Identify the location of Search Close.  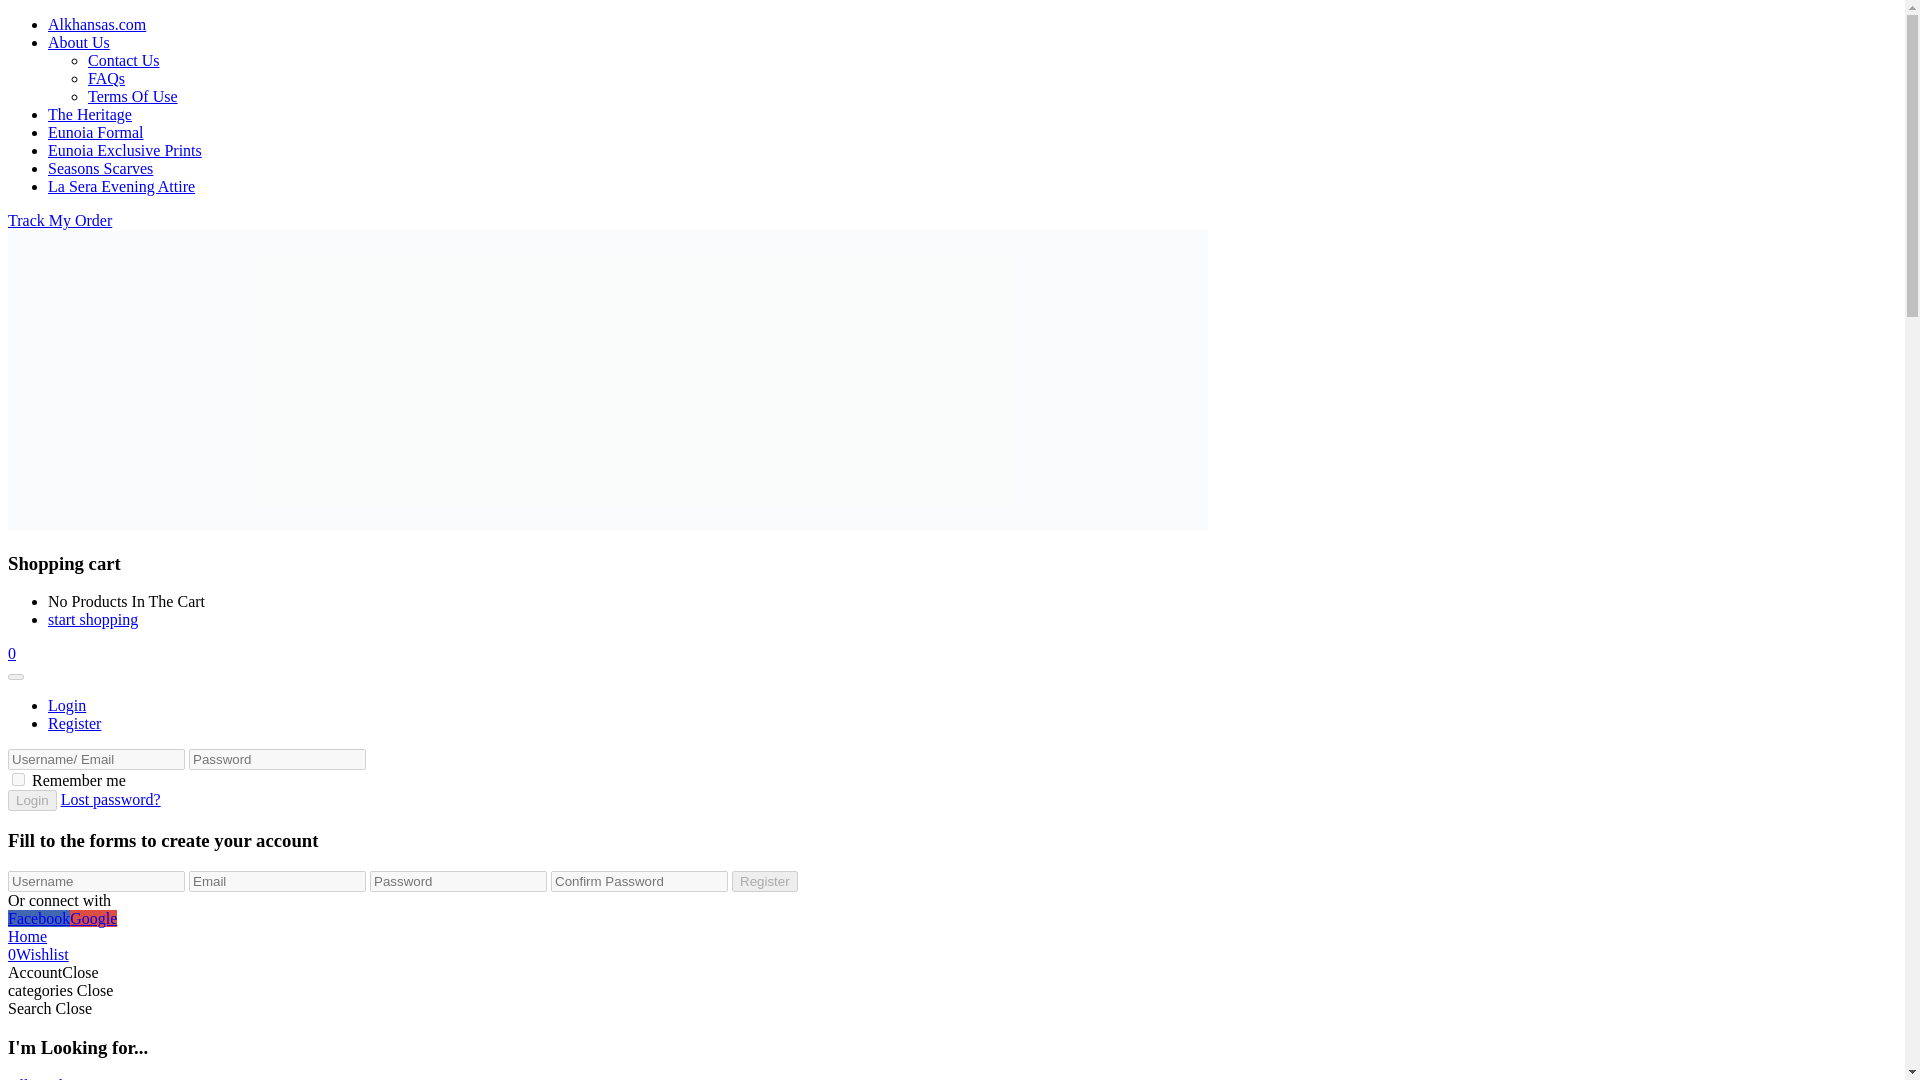
(50, 1008).